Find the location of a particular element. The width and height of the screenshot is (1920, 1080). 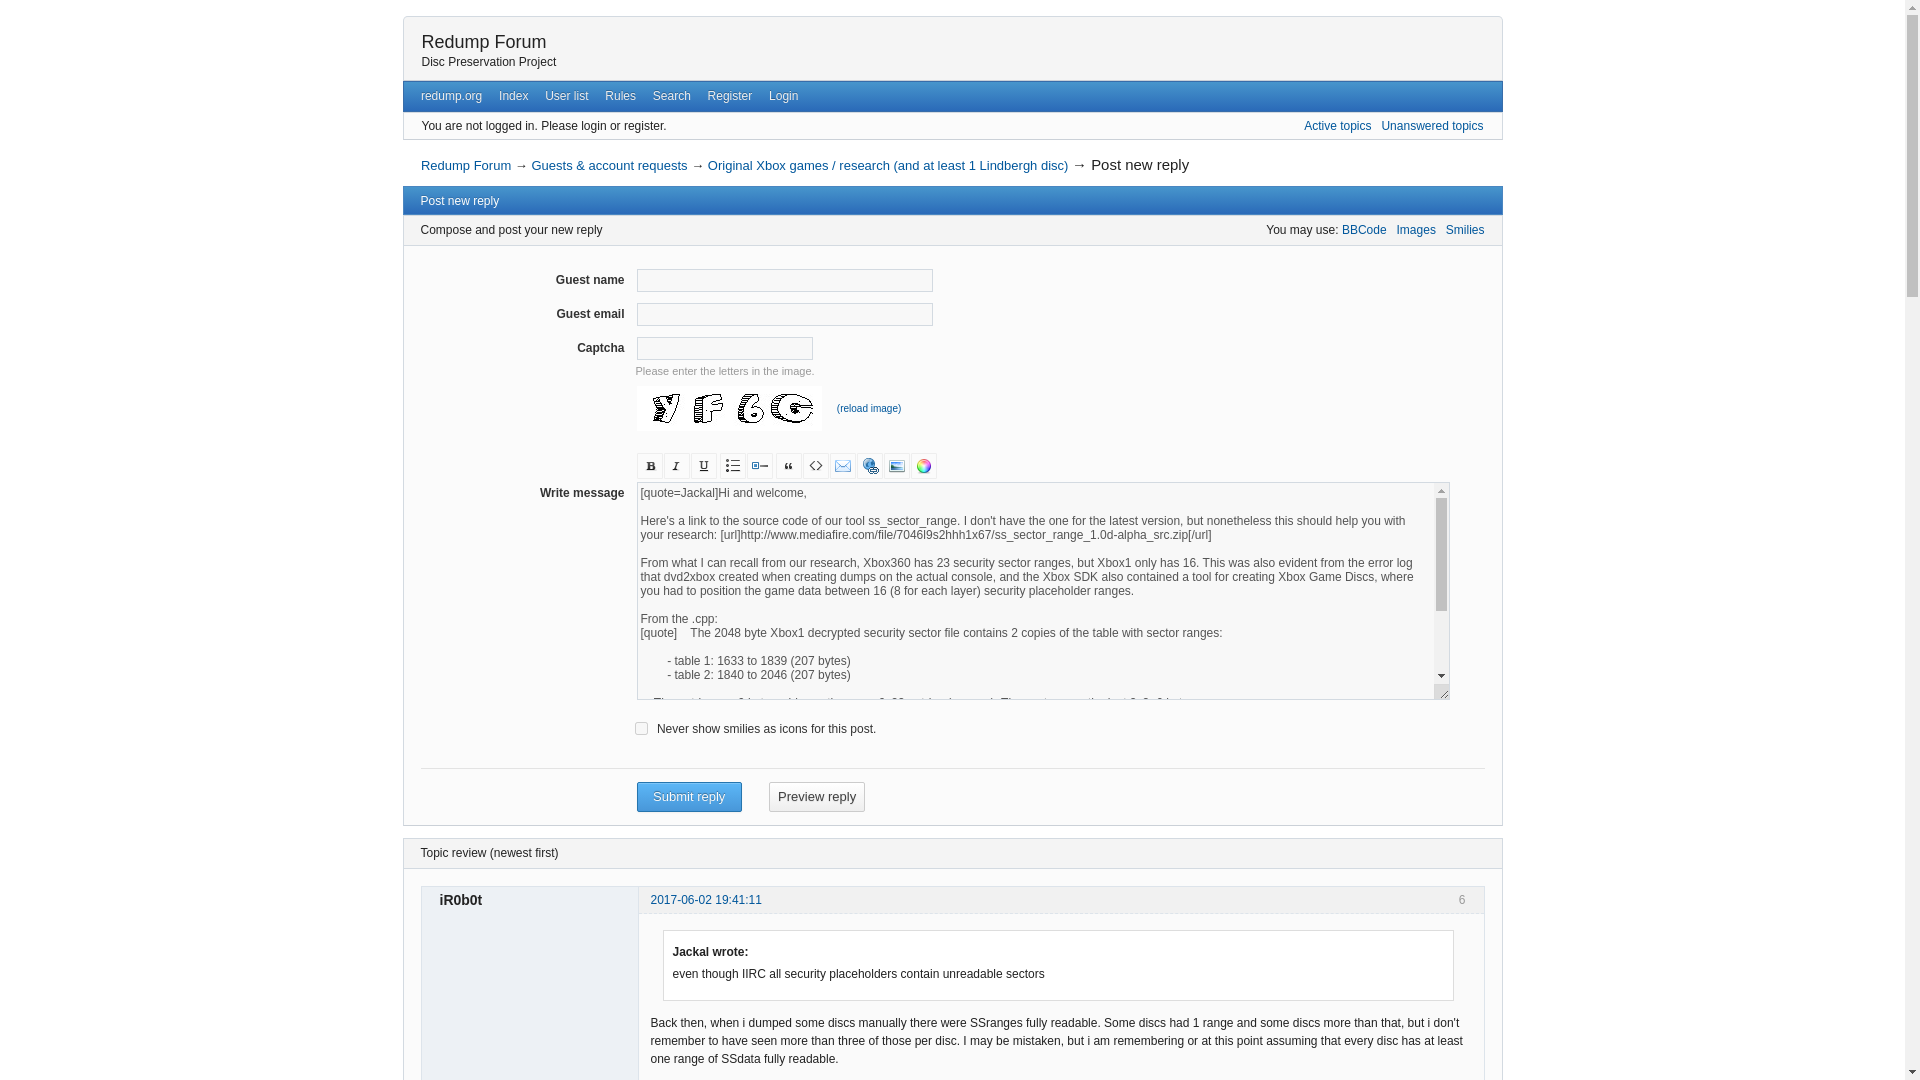

Index is located at coordinates (514, 96).